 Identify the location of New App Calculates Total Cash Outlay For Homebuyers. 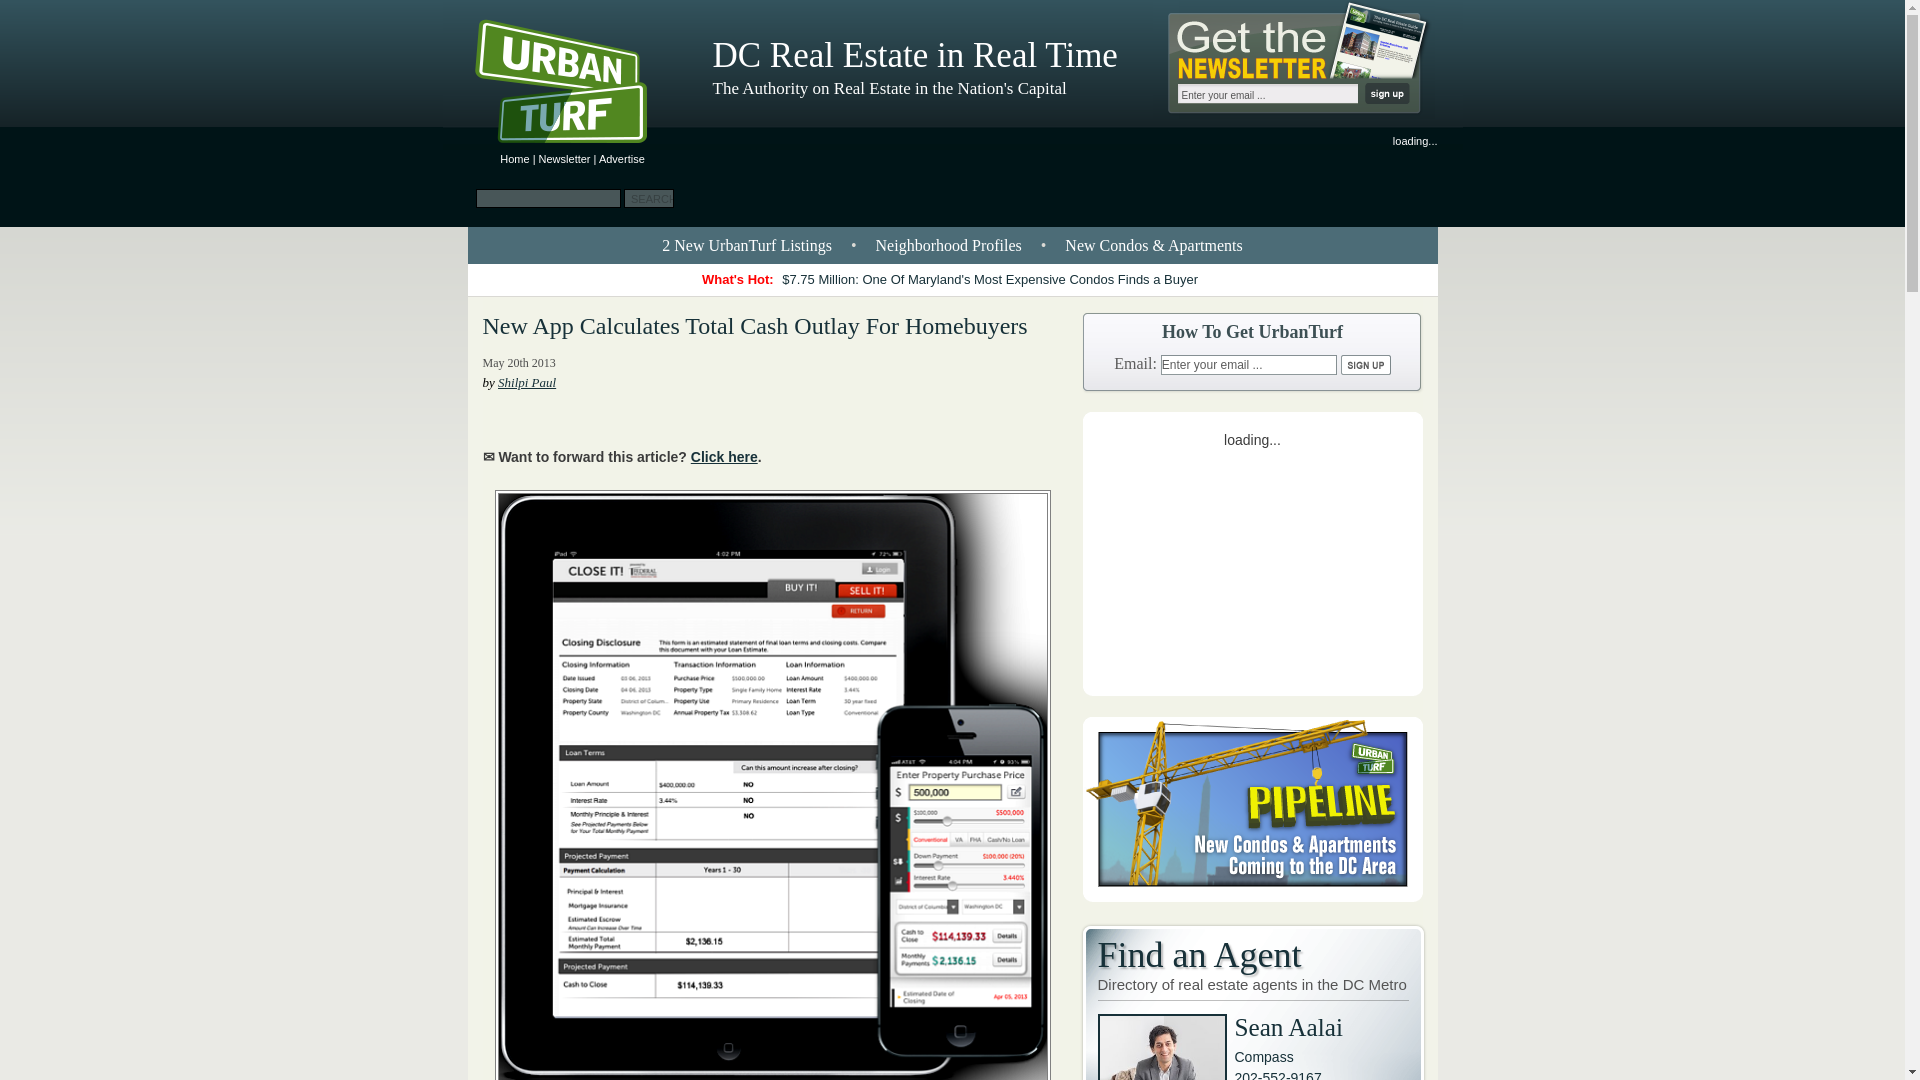
(754, 326).